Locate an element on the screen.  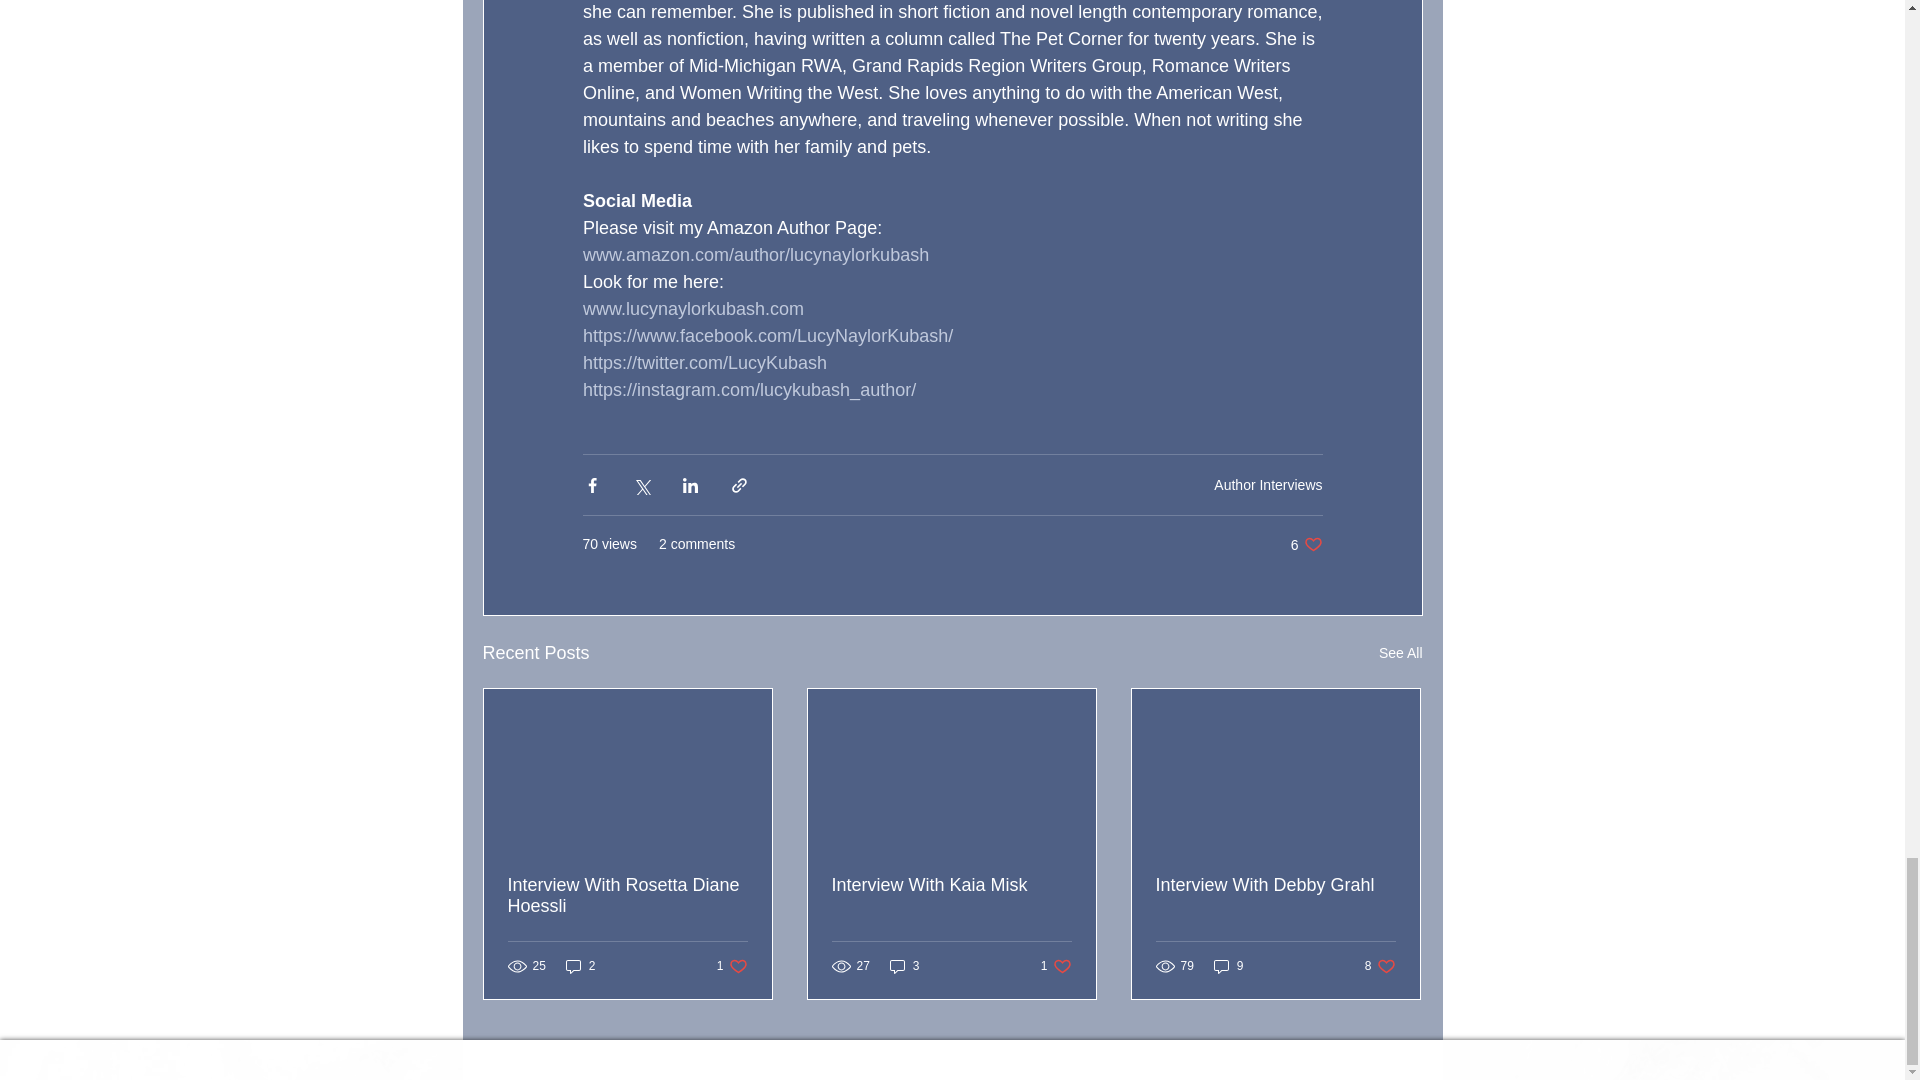
Interview With Debby Grahl is located at coordinates (628, 895).